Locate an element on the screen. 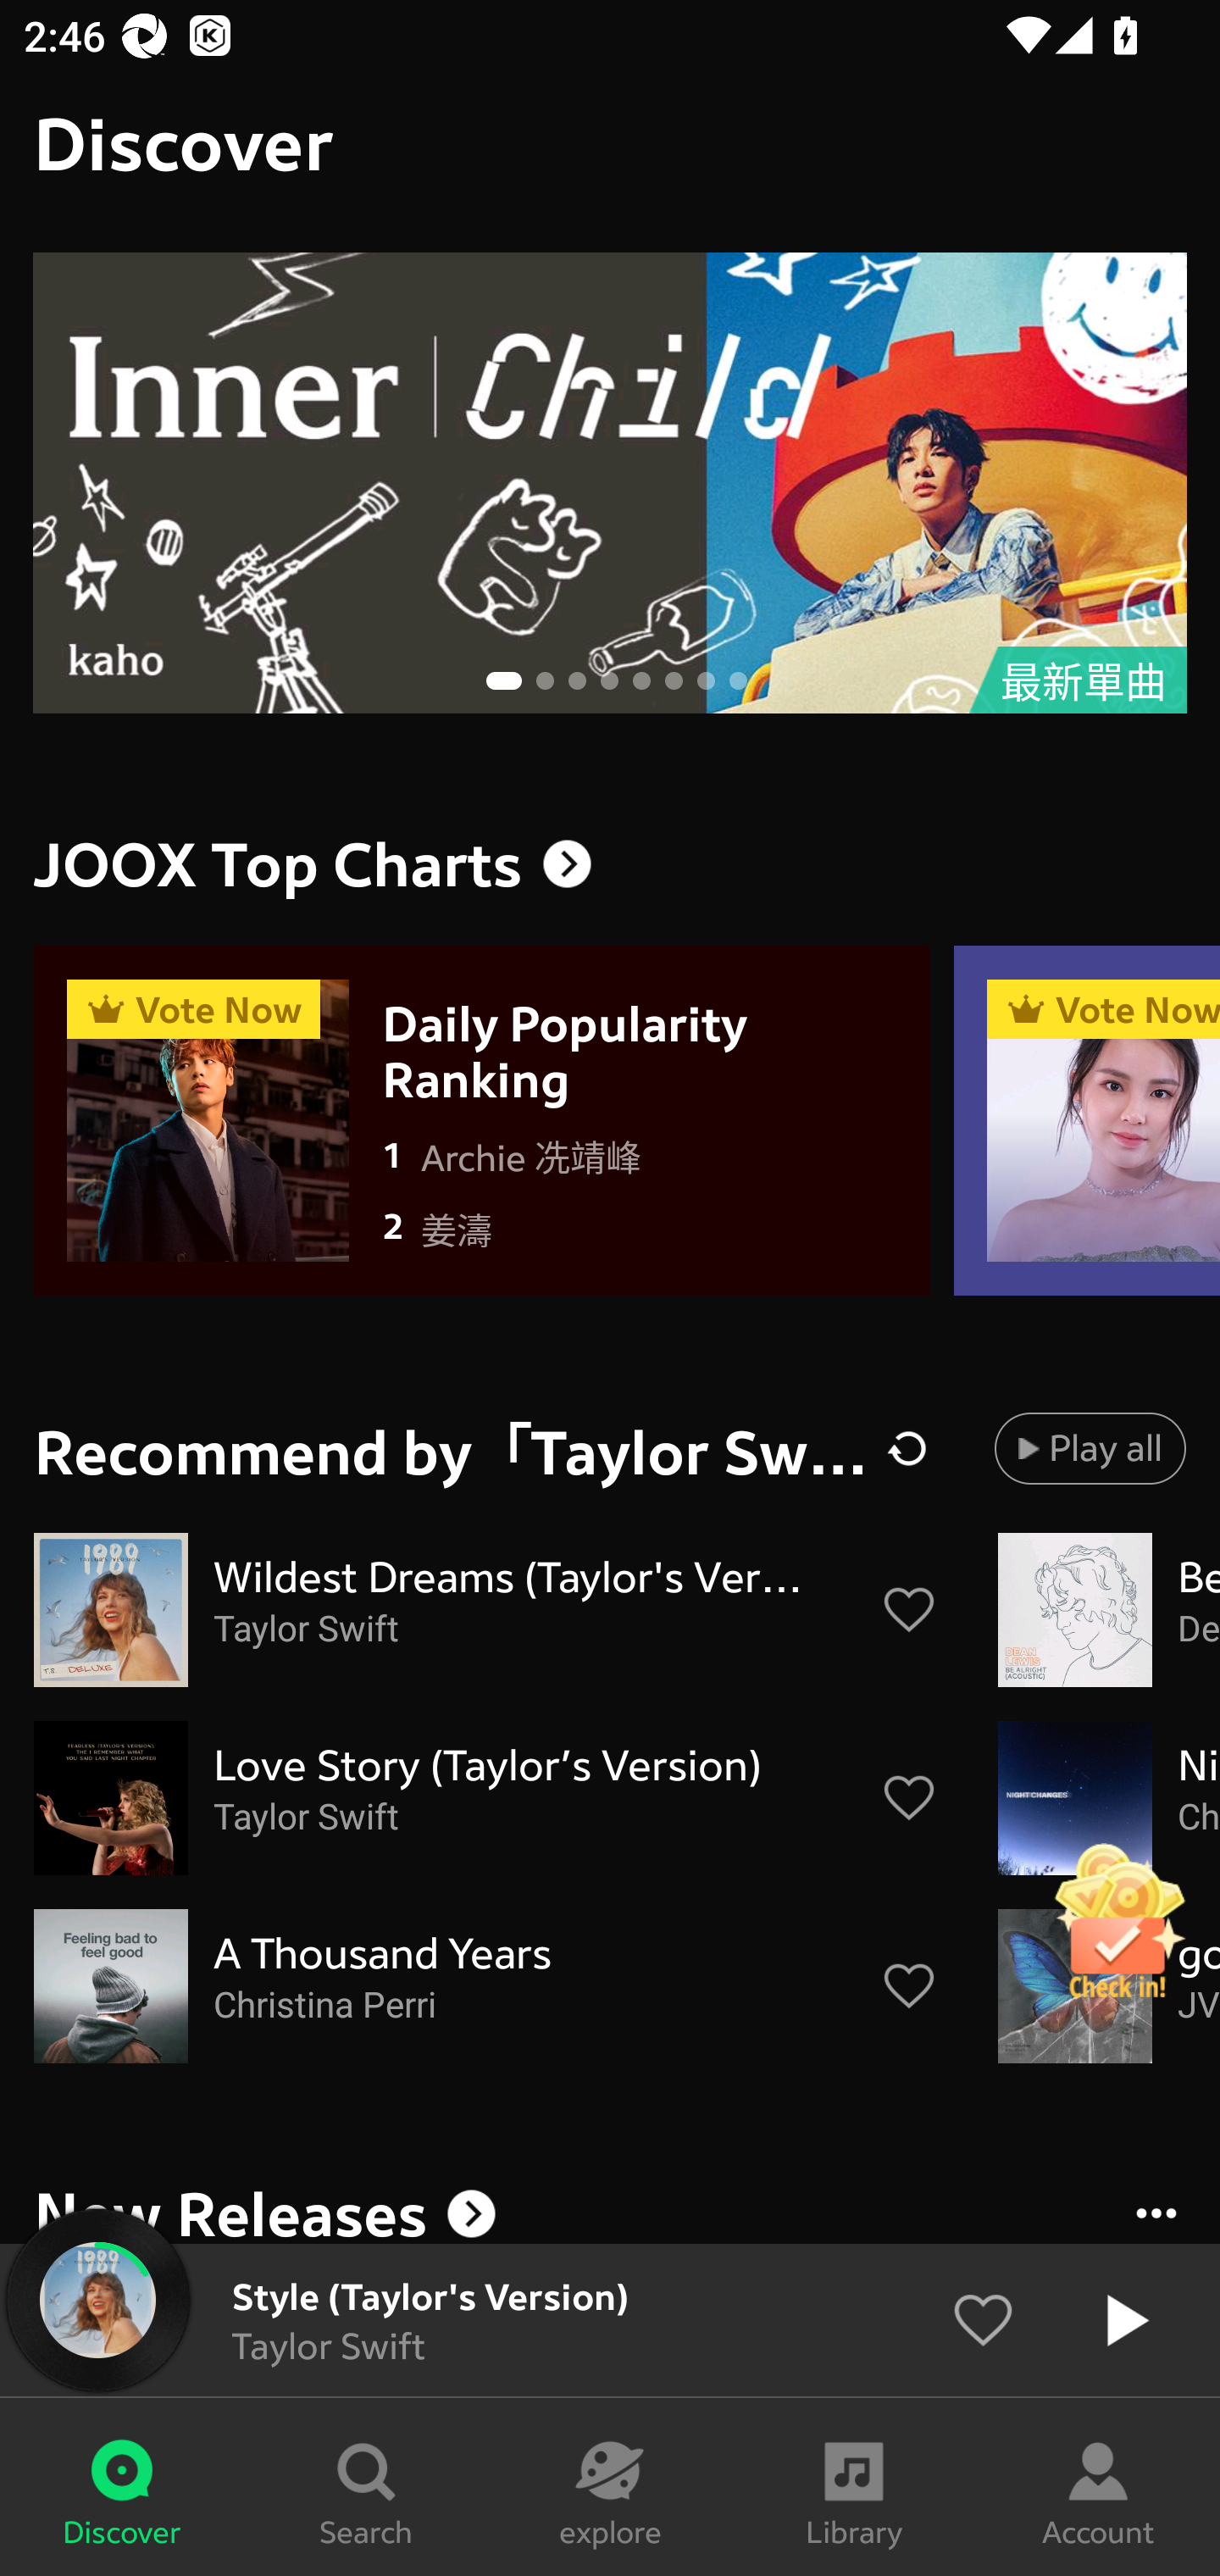 The image size is (1220, 2576). A Thousand Years Christina Perri is located at coordinates (486, 1986).